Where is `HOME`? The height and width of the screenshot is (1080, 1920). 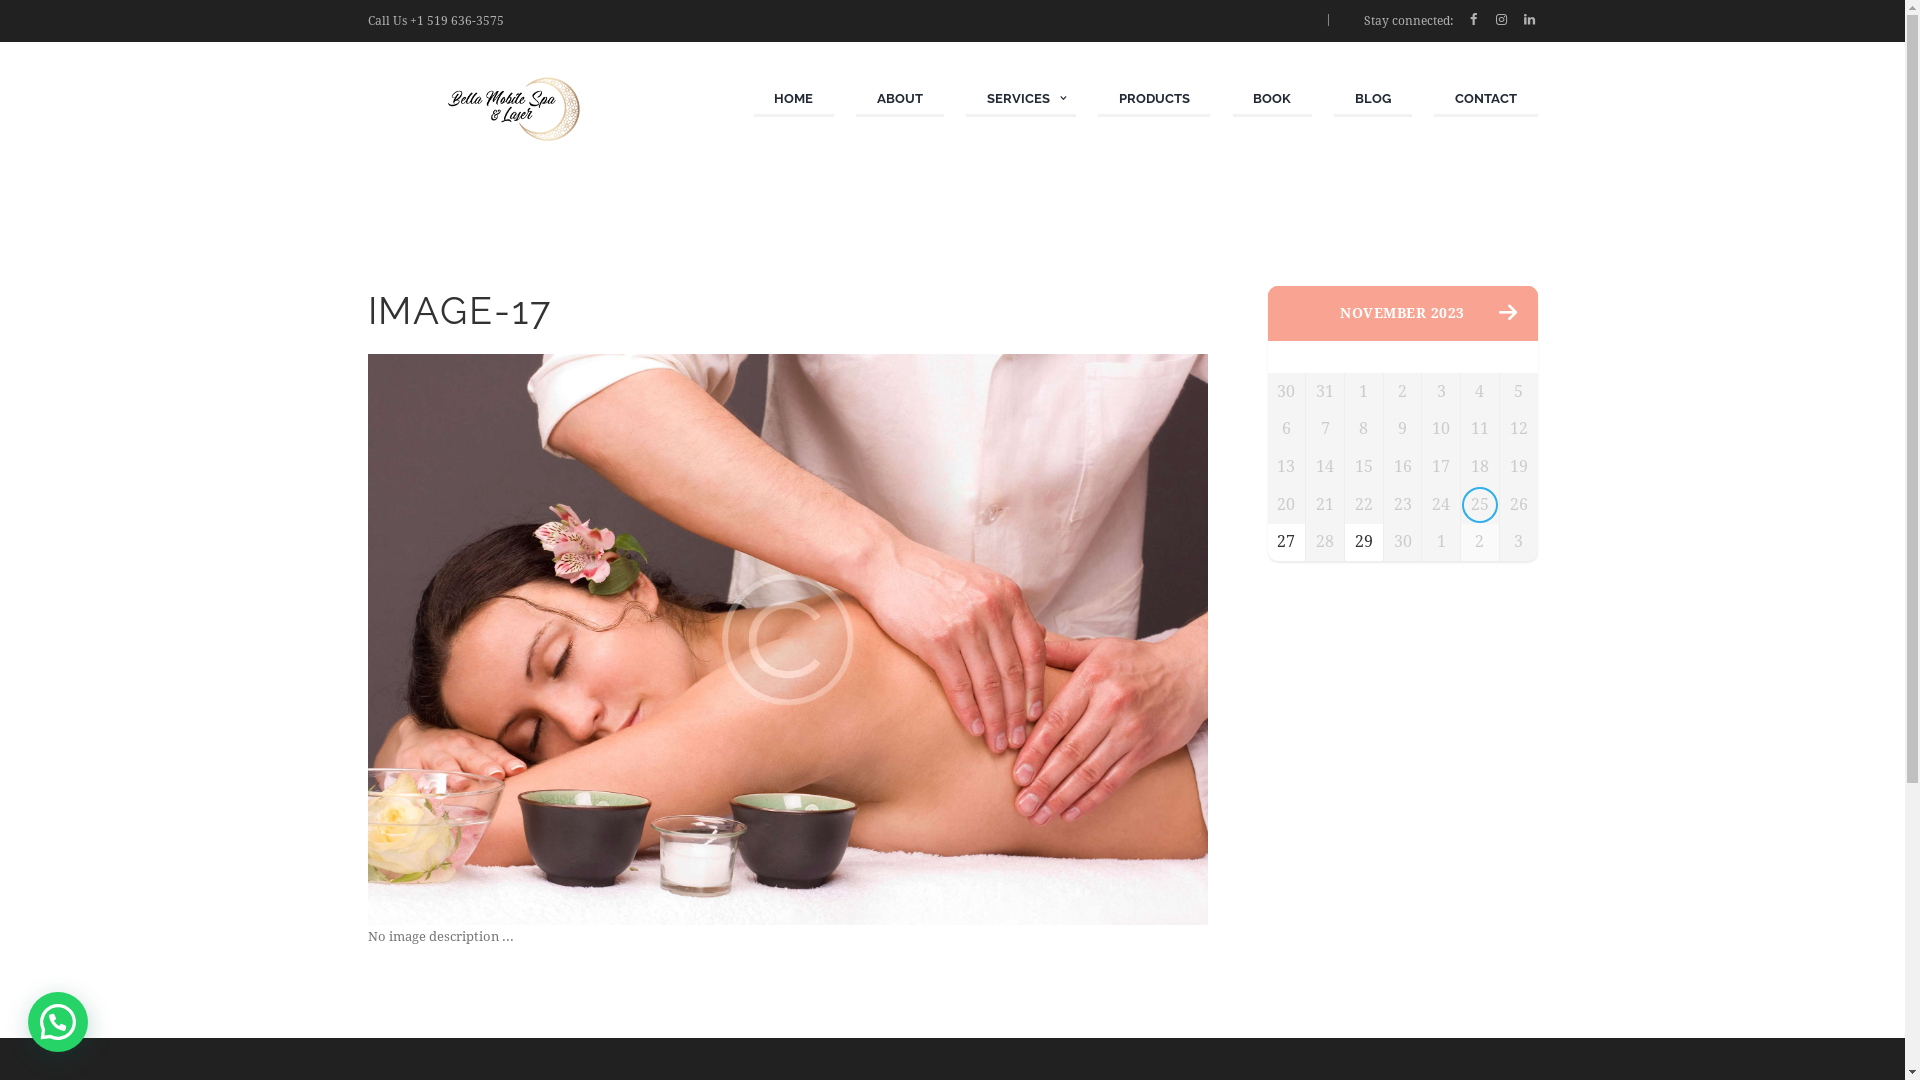
HOME is located at coordinates (794, 100).